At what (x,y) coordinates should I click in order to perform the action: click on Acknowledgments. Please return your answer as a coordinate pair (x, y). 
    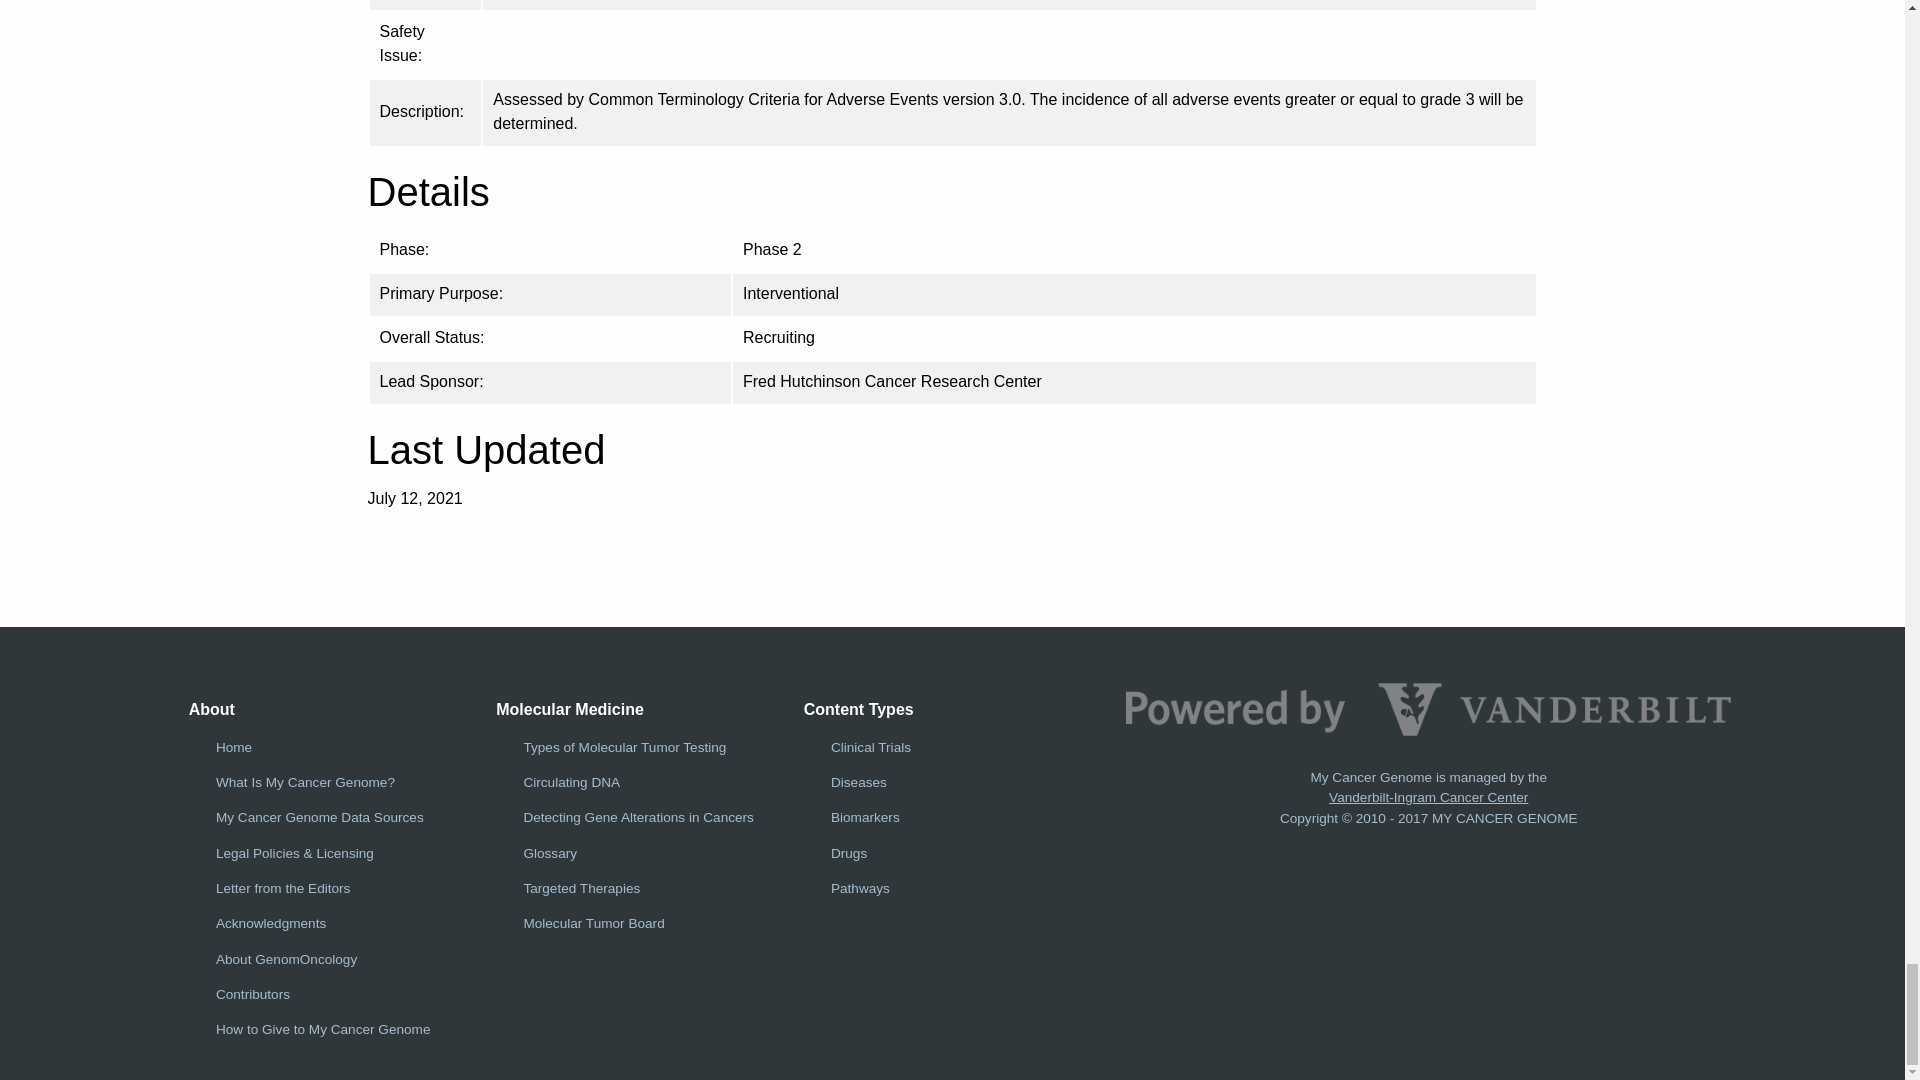
    Looking at the image, I should click on (270, 922).